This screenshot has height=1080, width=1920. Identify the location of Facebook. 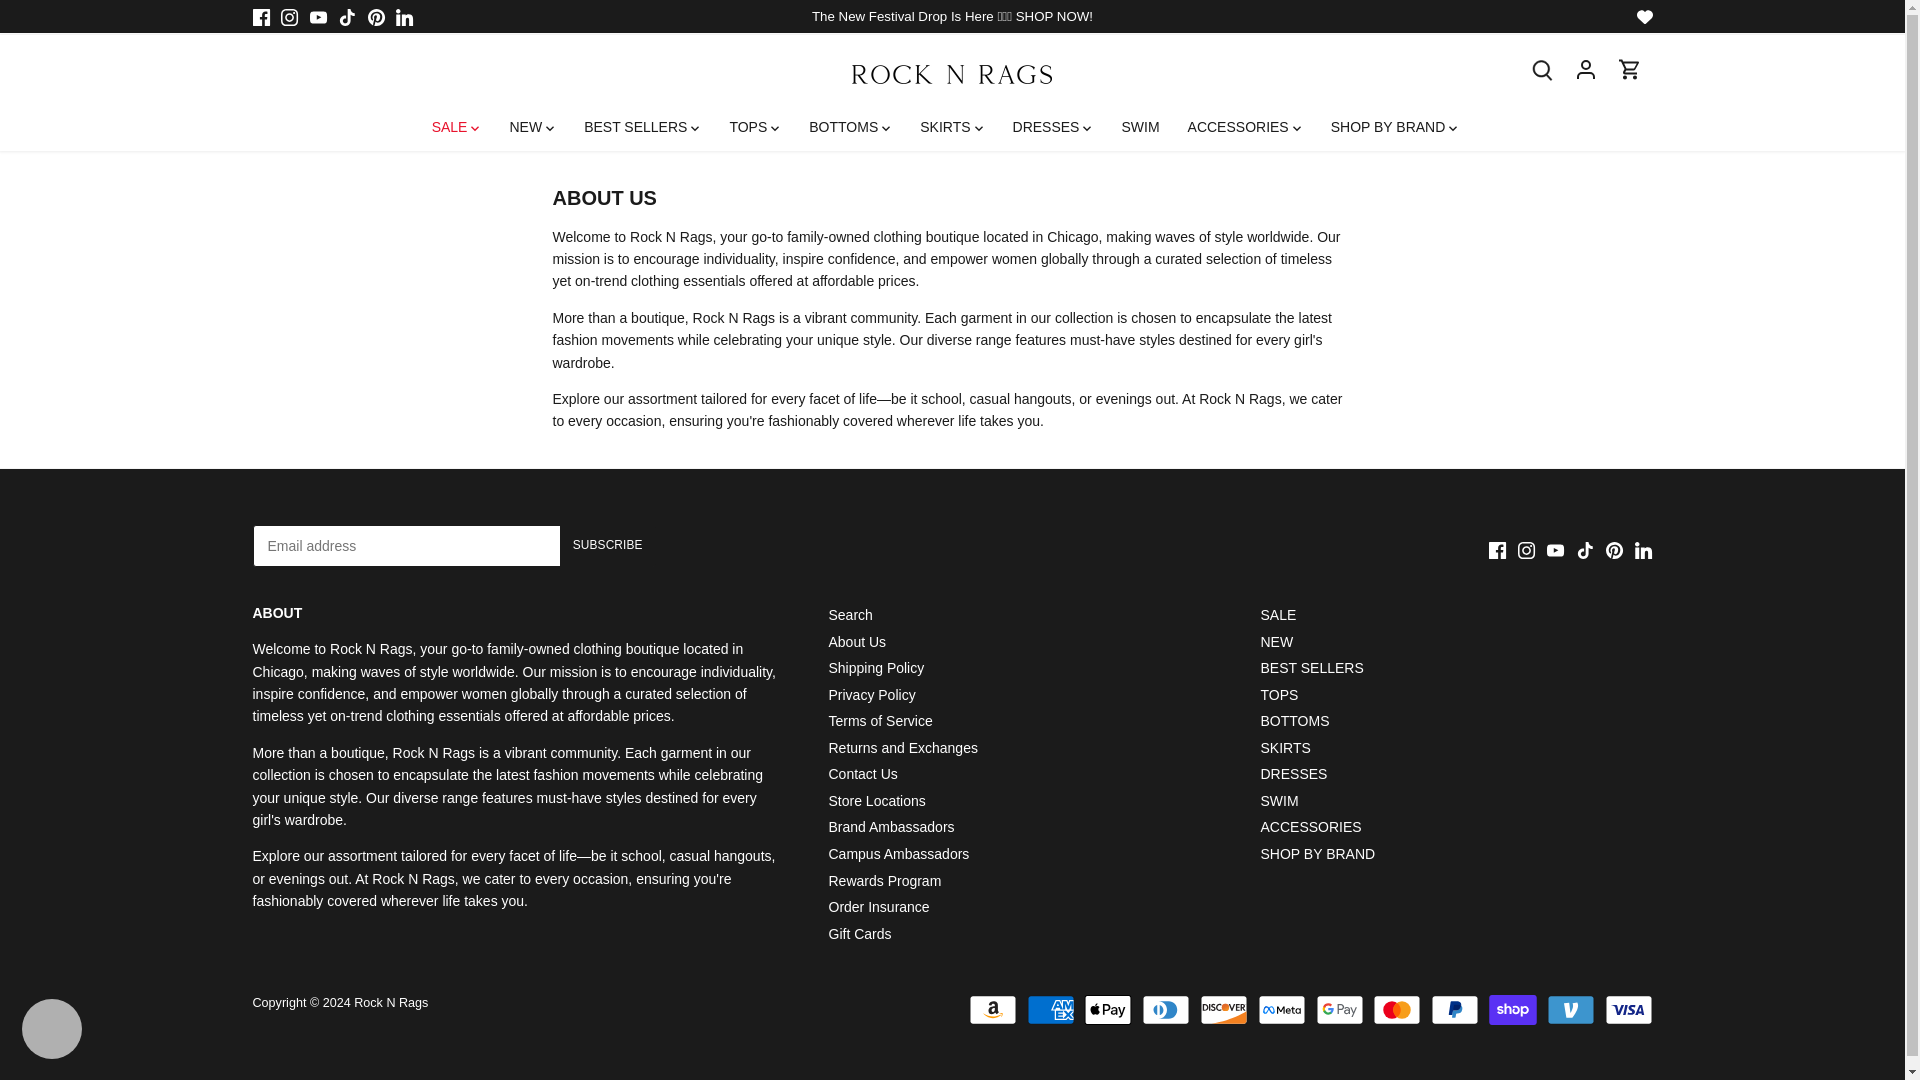
(260, 16).